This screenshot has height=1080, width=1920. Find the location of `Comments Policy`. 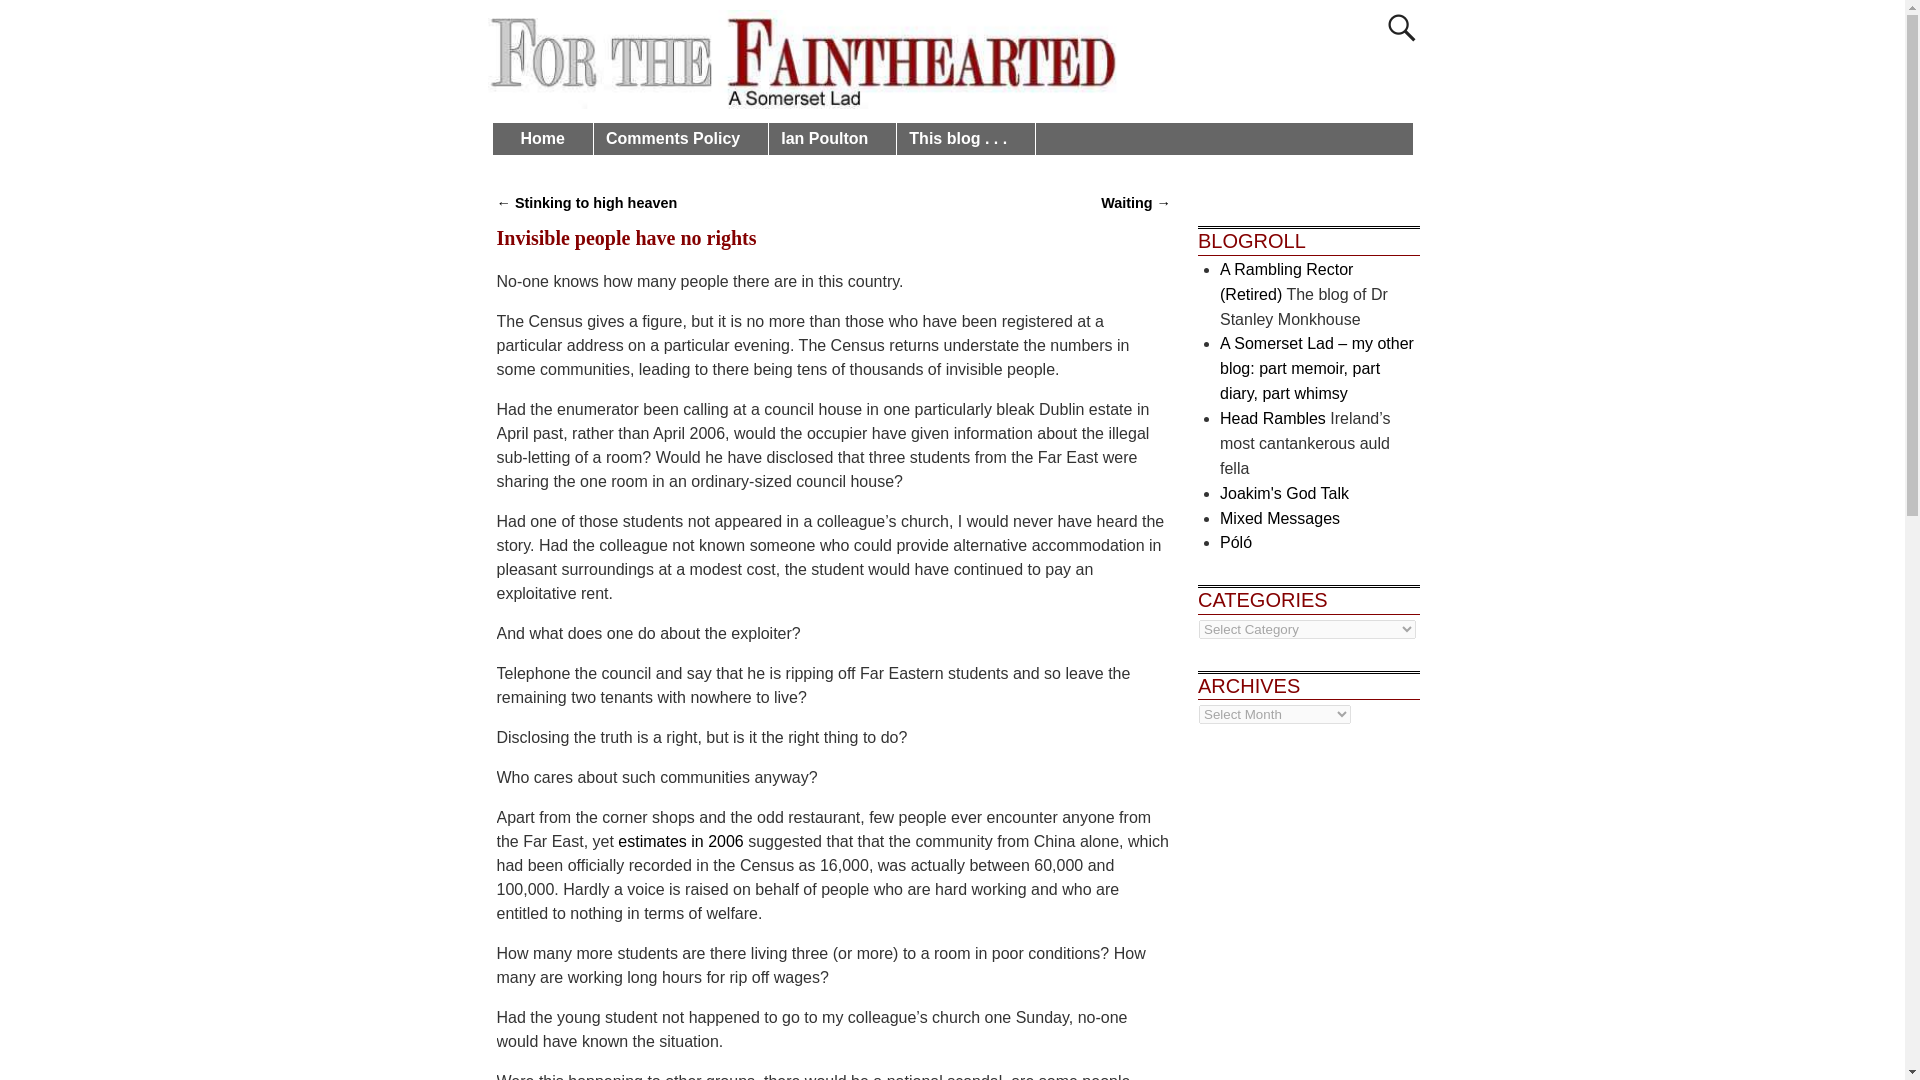

Comments Policy is located at coordinates (680, 139).